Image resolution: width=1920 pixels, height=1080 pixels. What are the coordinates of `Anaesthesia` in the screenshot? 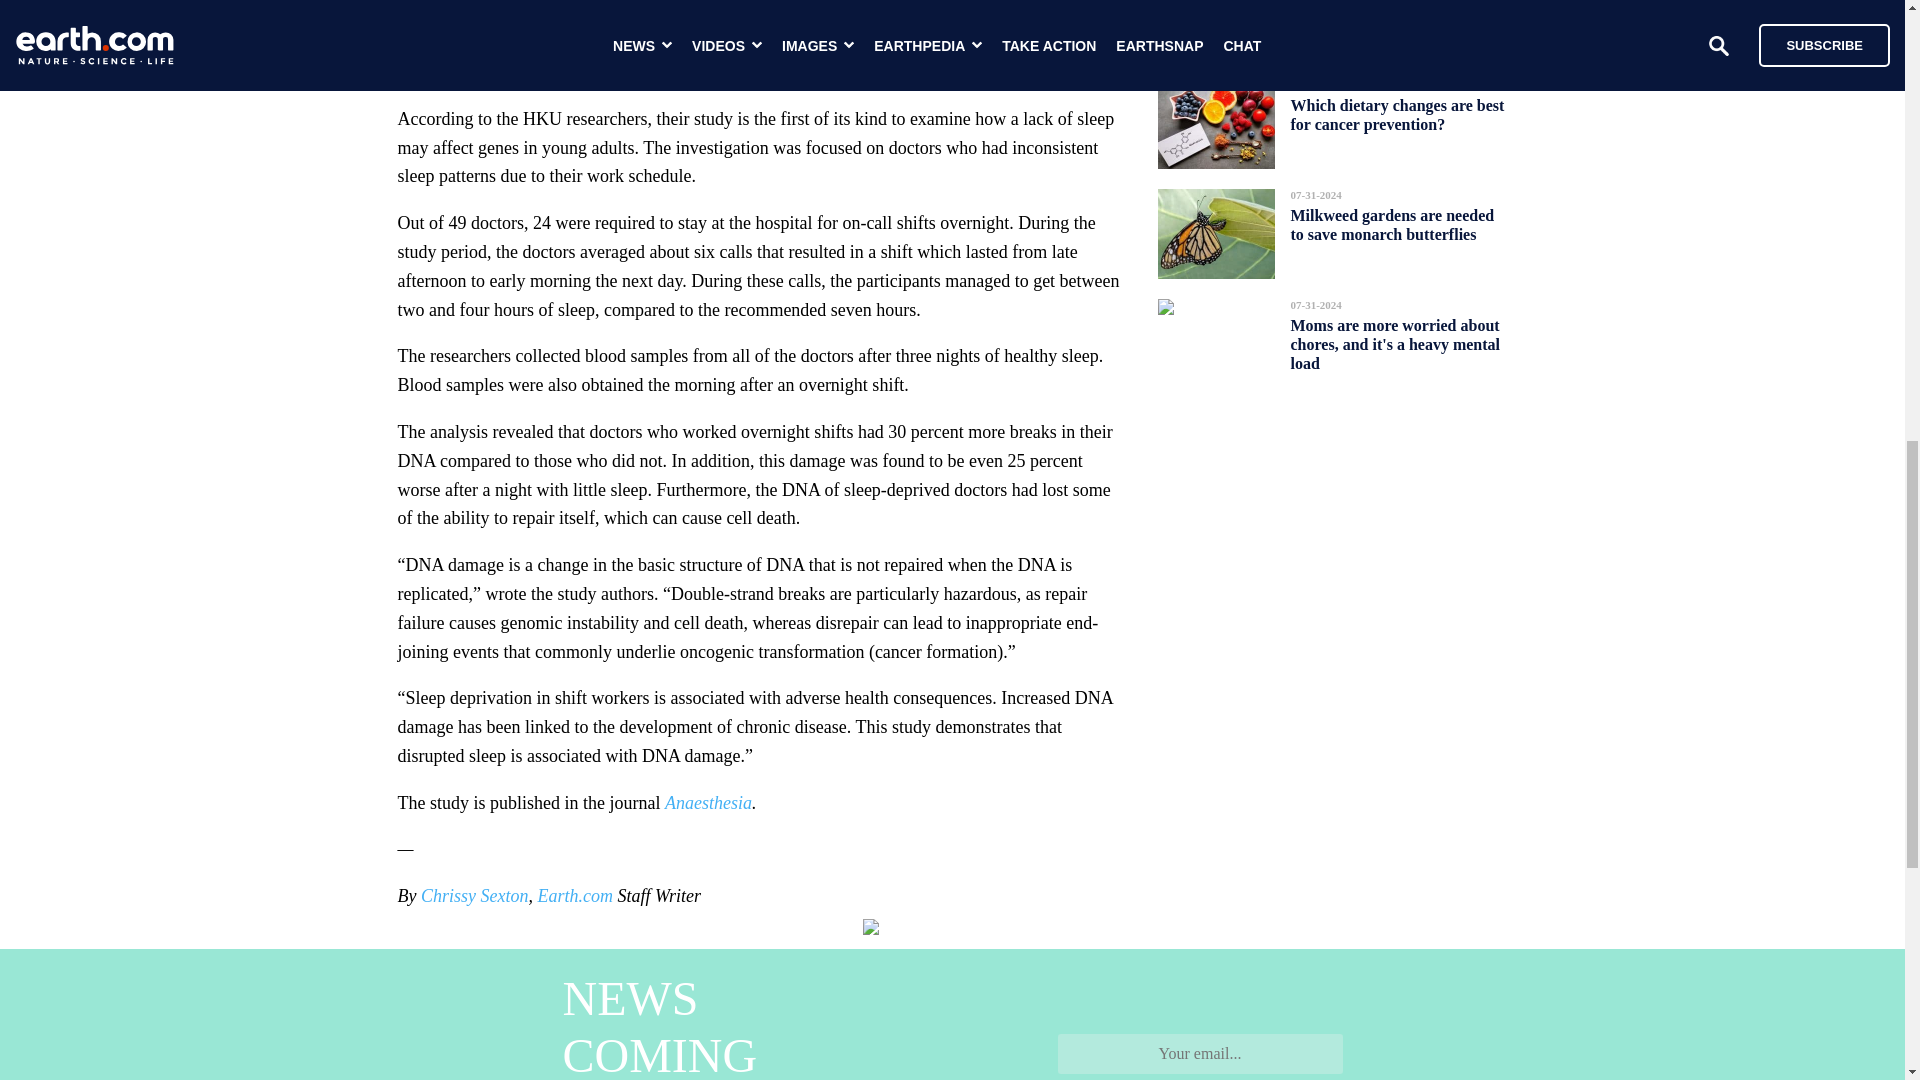 It's located at (708, 802).